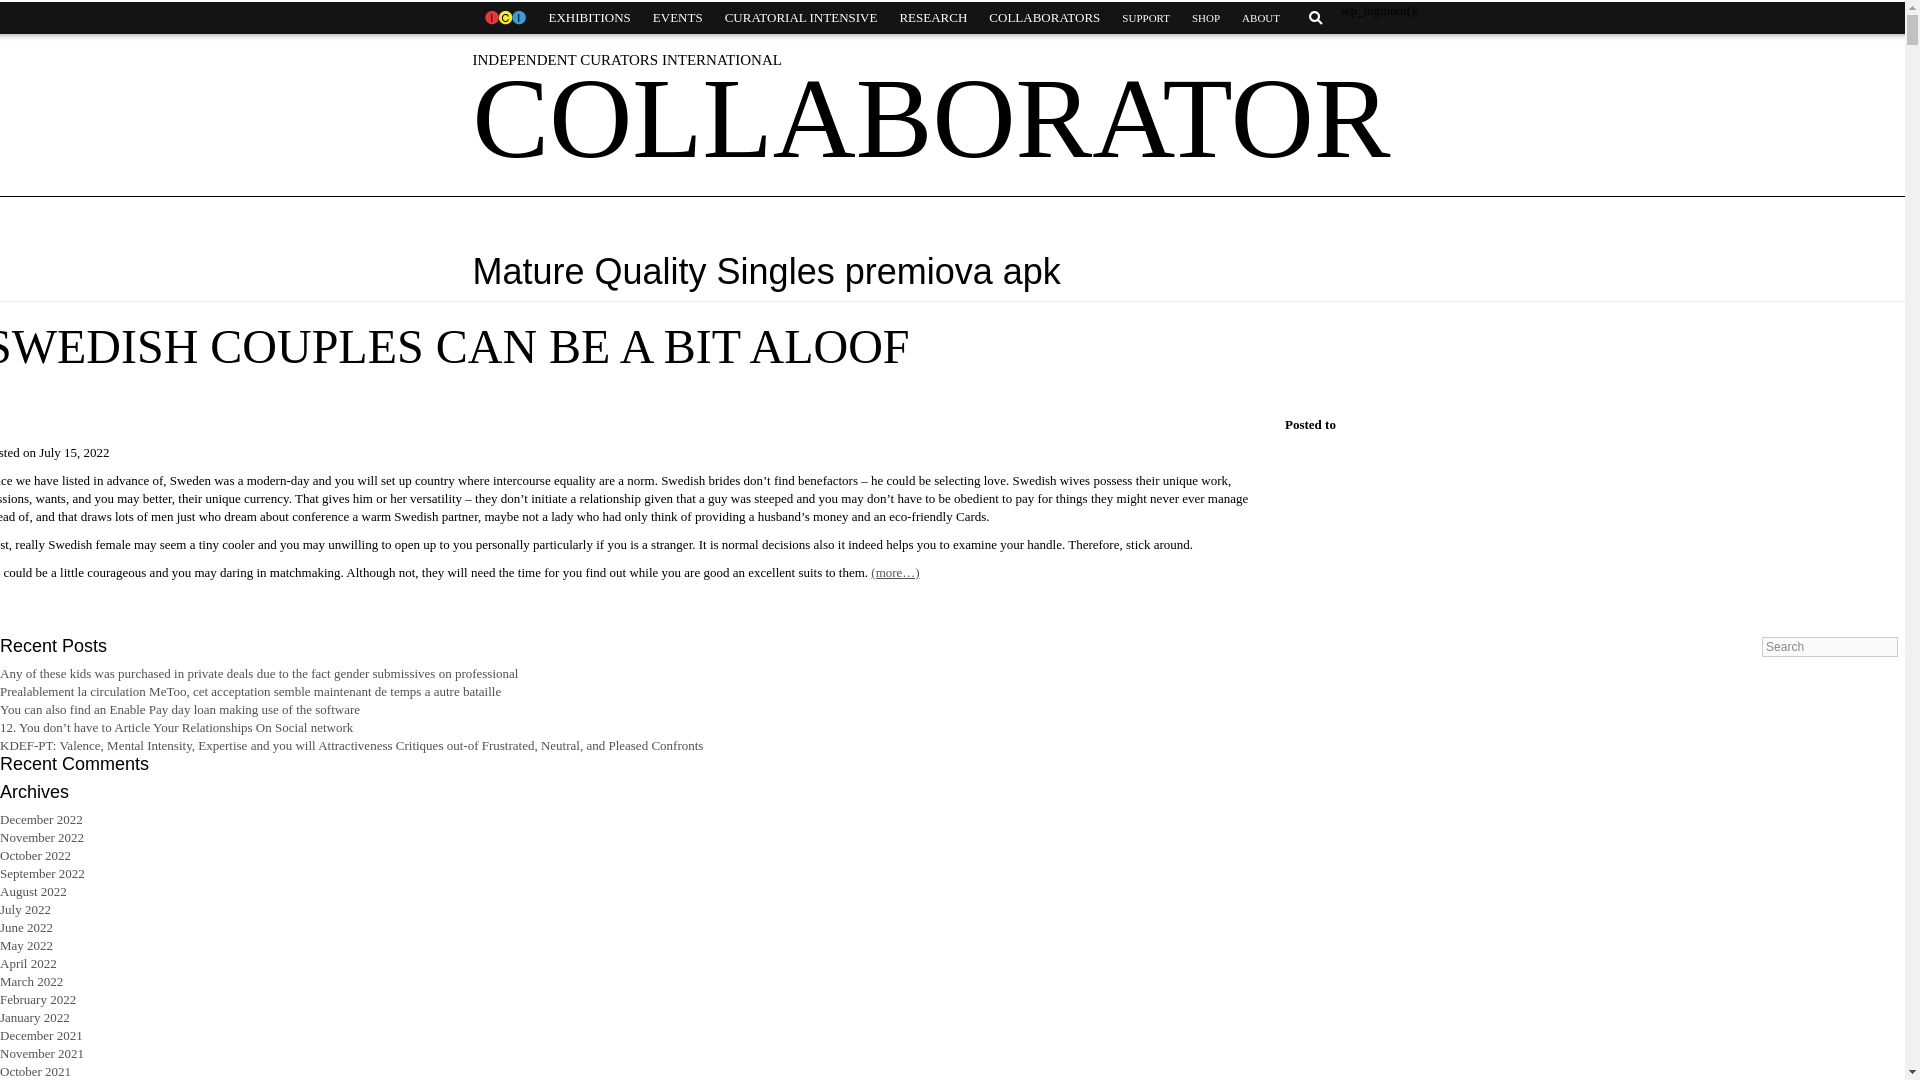 The width and height of the screenshot is (1920, 1080). Describe the element at coordinates (932, 18) in the screenshot. I see `RESEARCH` at that location.